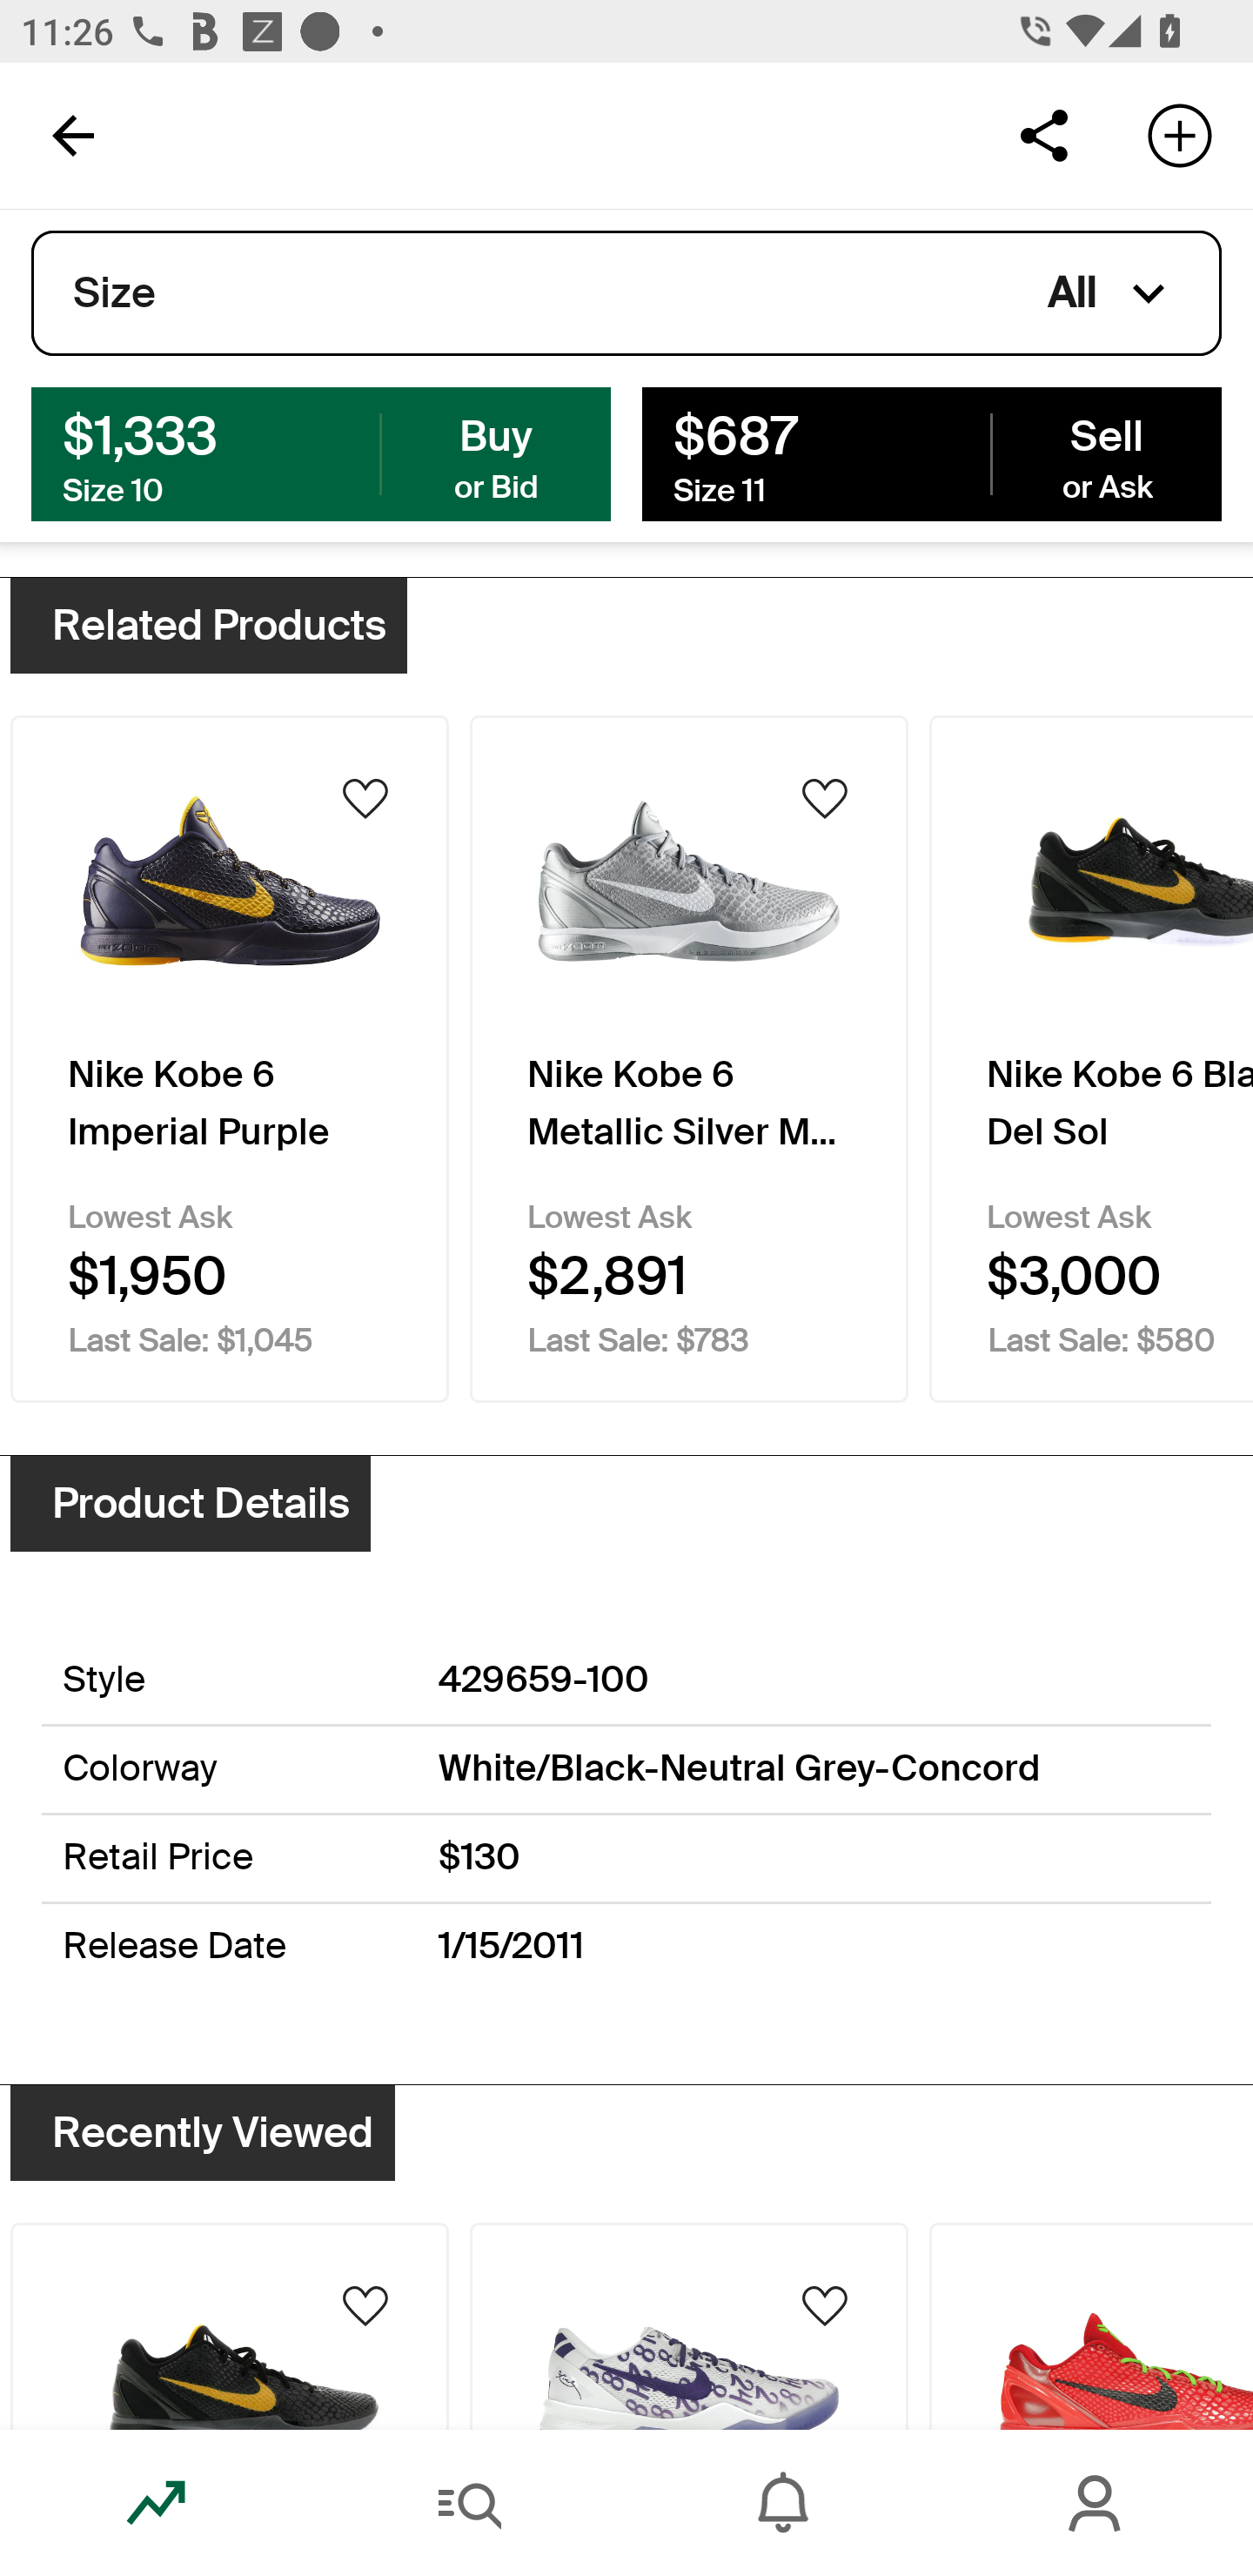 The width and height of the screenshot is (1253, 2576). Describe the element at coordinates (1180, 134) in the screenshot. I see `Add` at that location.